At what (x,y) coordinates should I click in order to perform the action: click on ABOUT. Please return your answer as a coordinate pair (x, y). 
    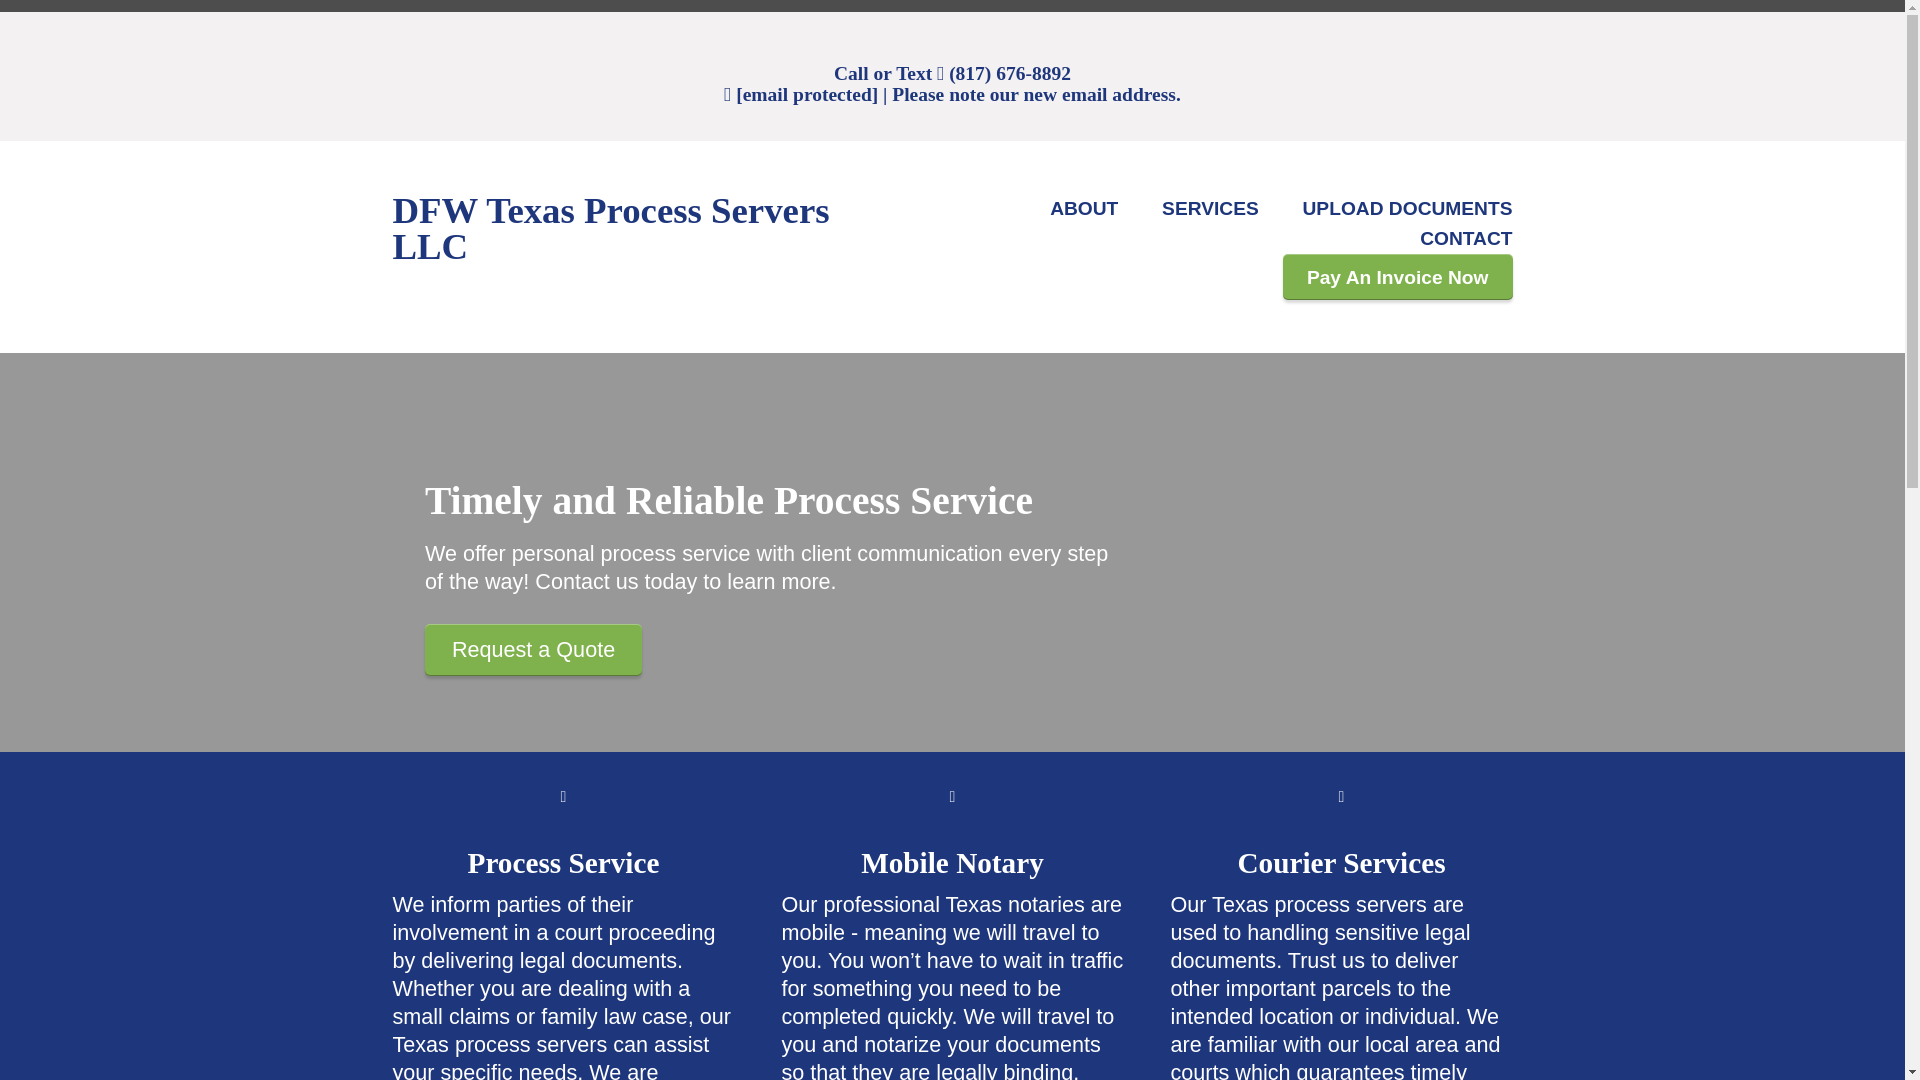
    Looking at the image, I should click on (1084, 208).